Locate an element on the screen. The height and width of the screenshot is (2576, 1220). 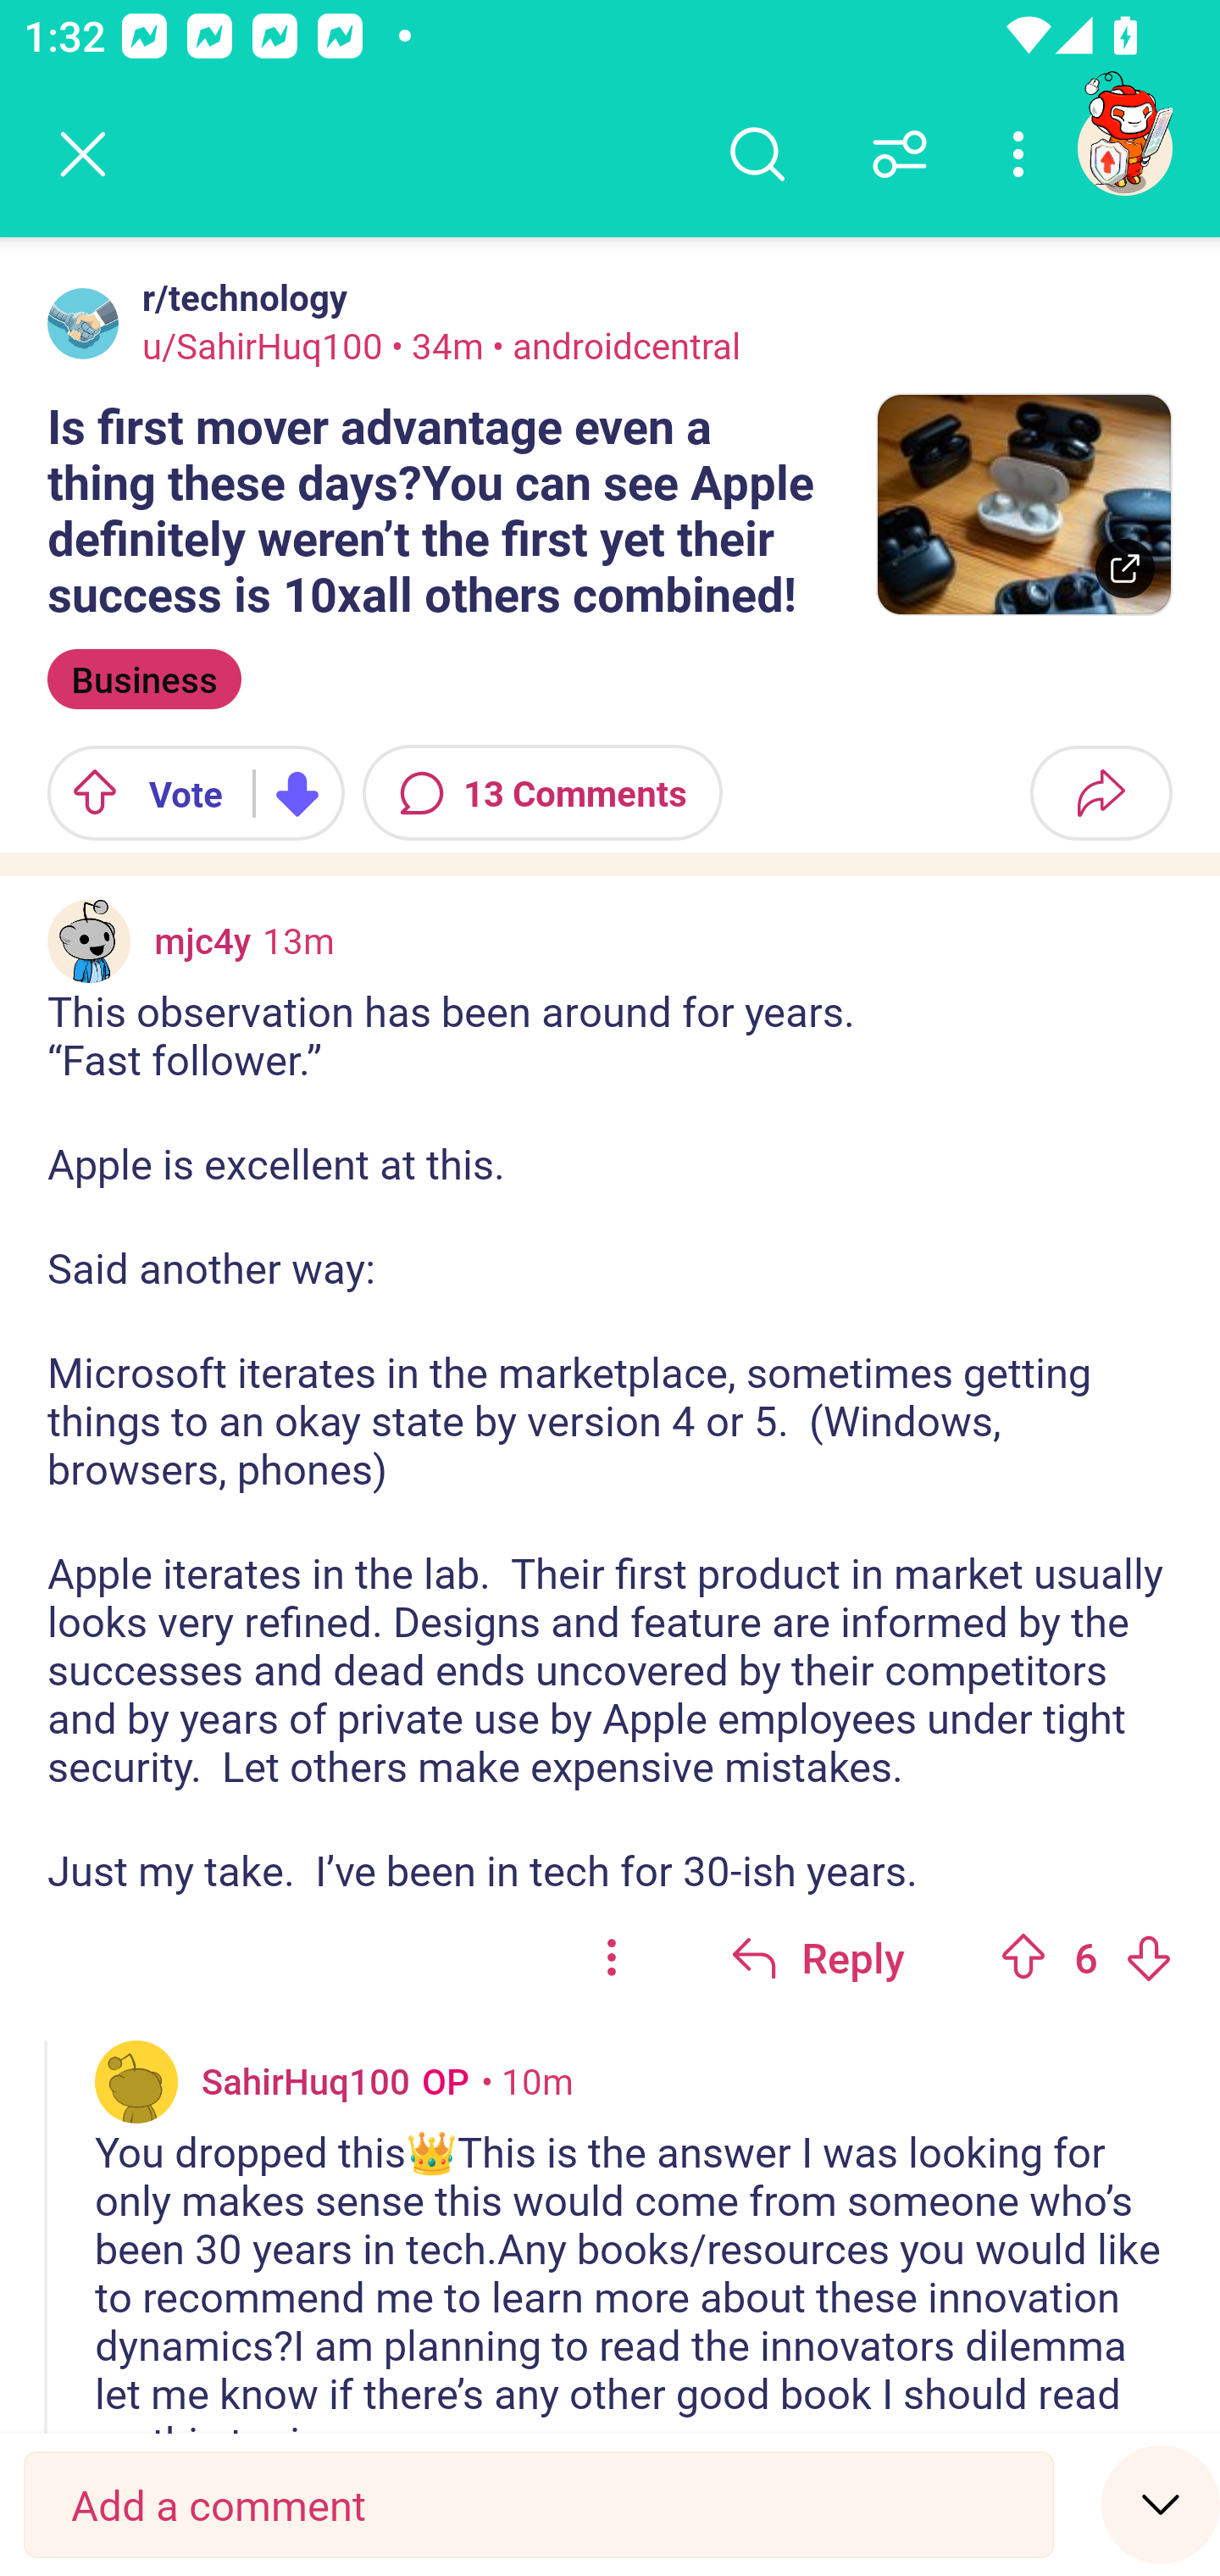
Back is located at coordinates (83, 154).